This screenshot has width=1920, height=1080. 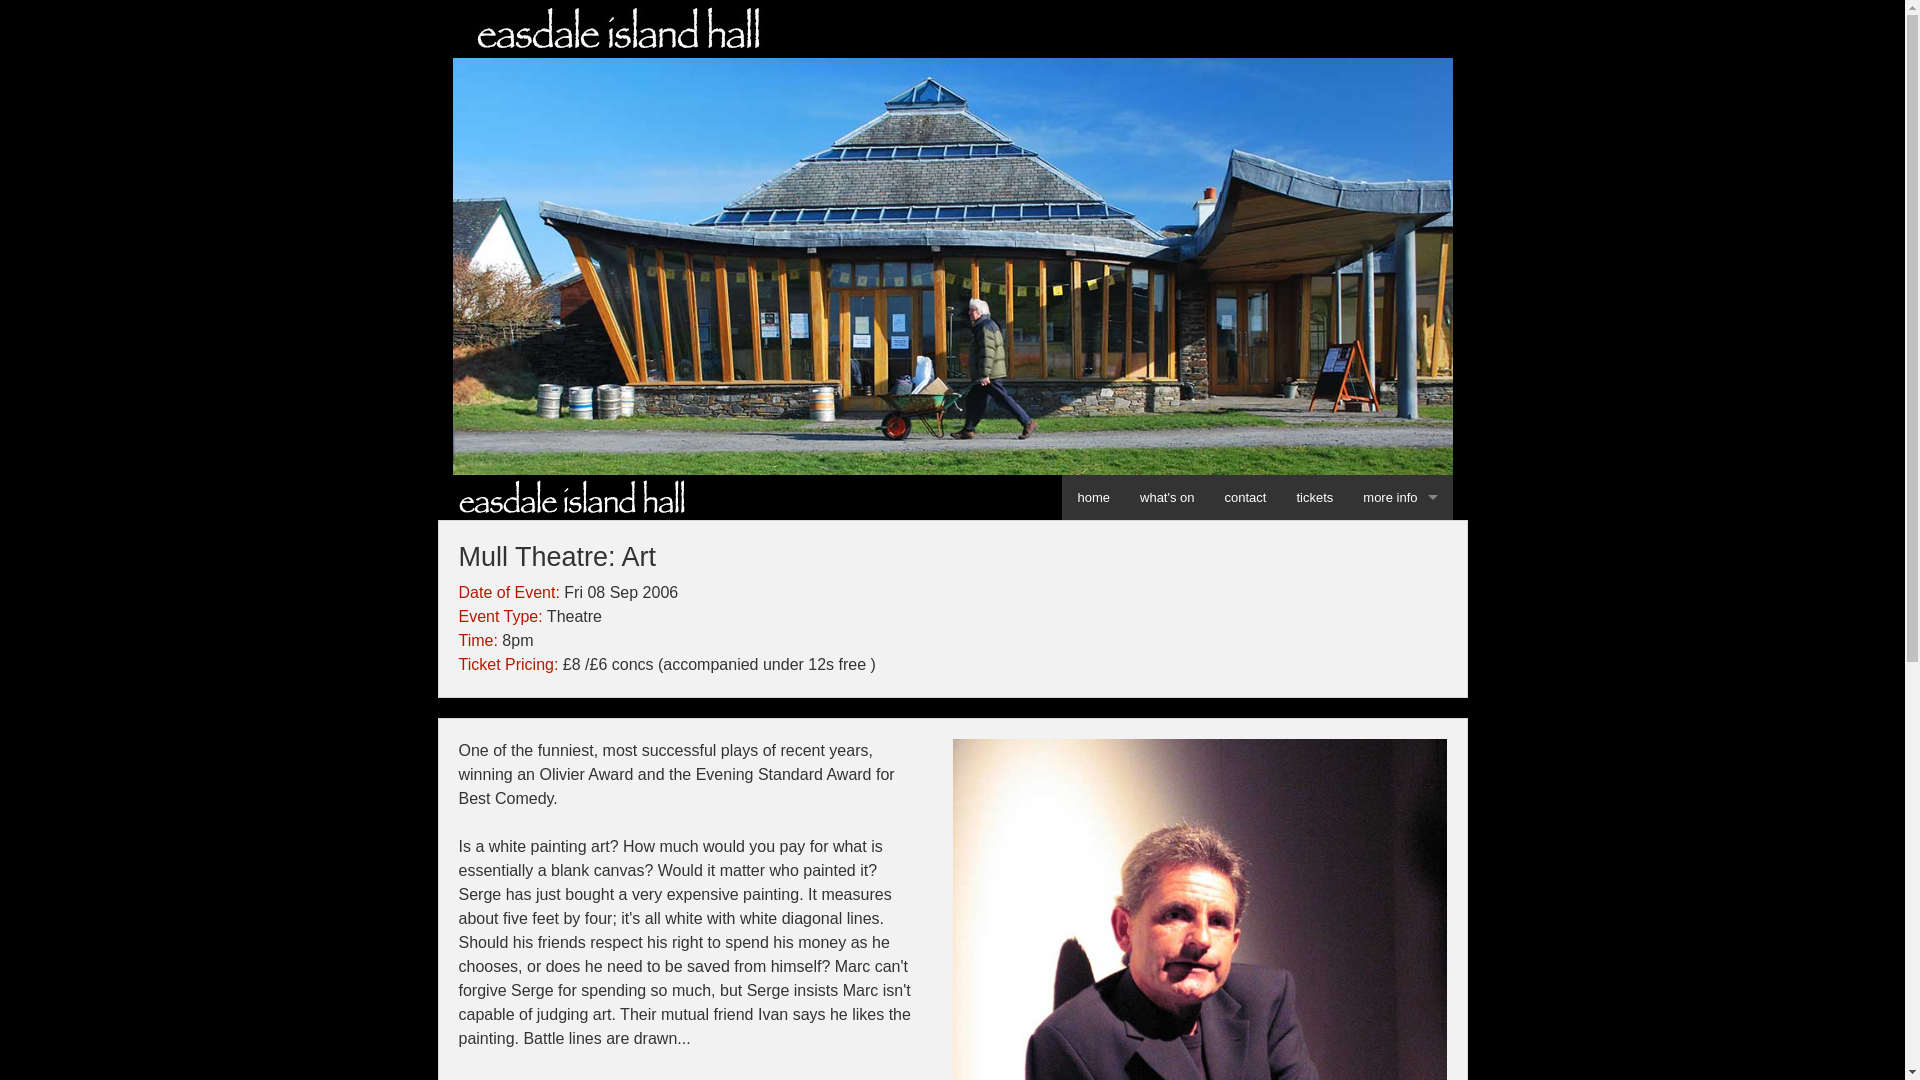 What do you see at coordinates (1093, 497) in the screenshot?
I see `home` at bounding box center [1093, 497].